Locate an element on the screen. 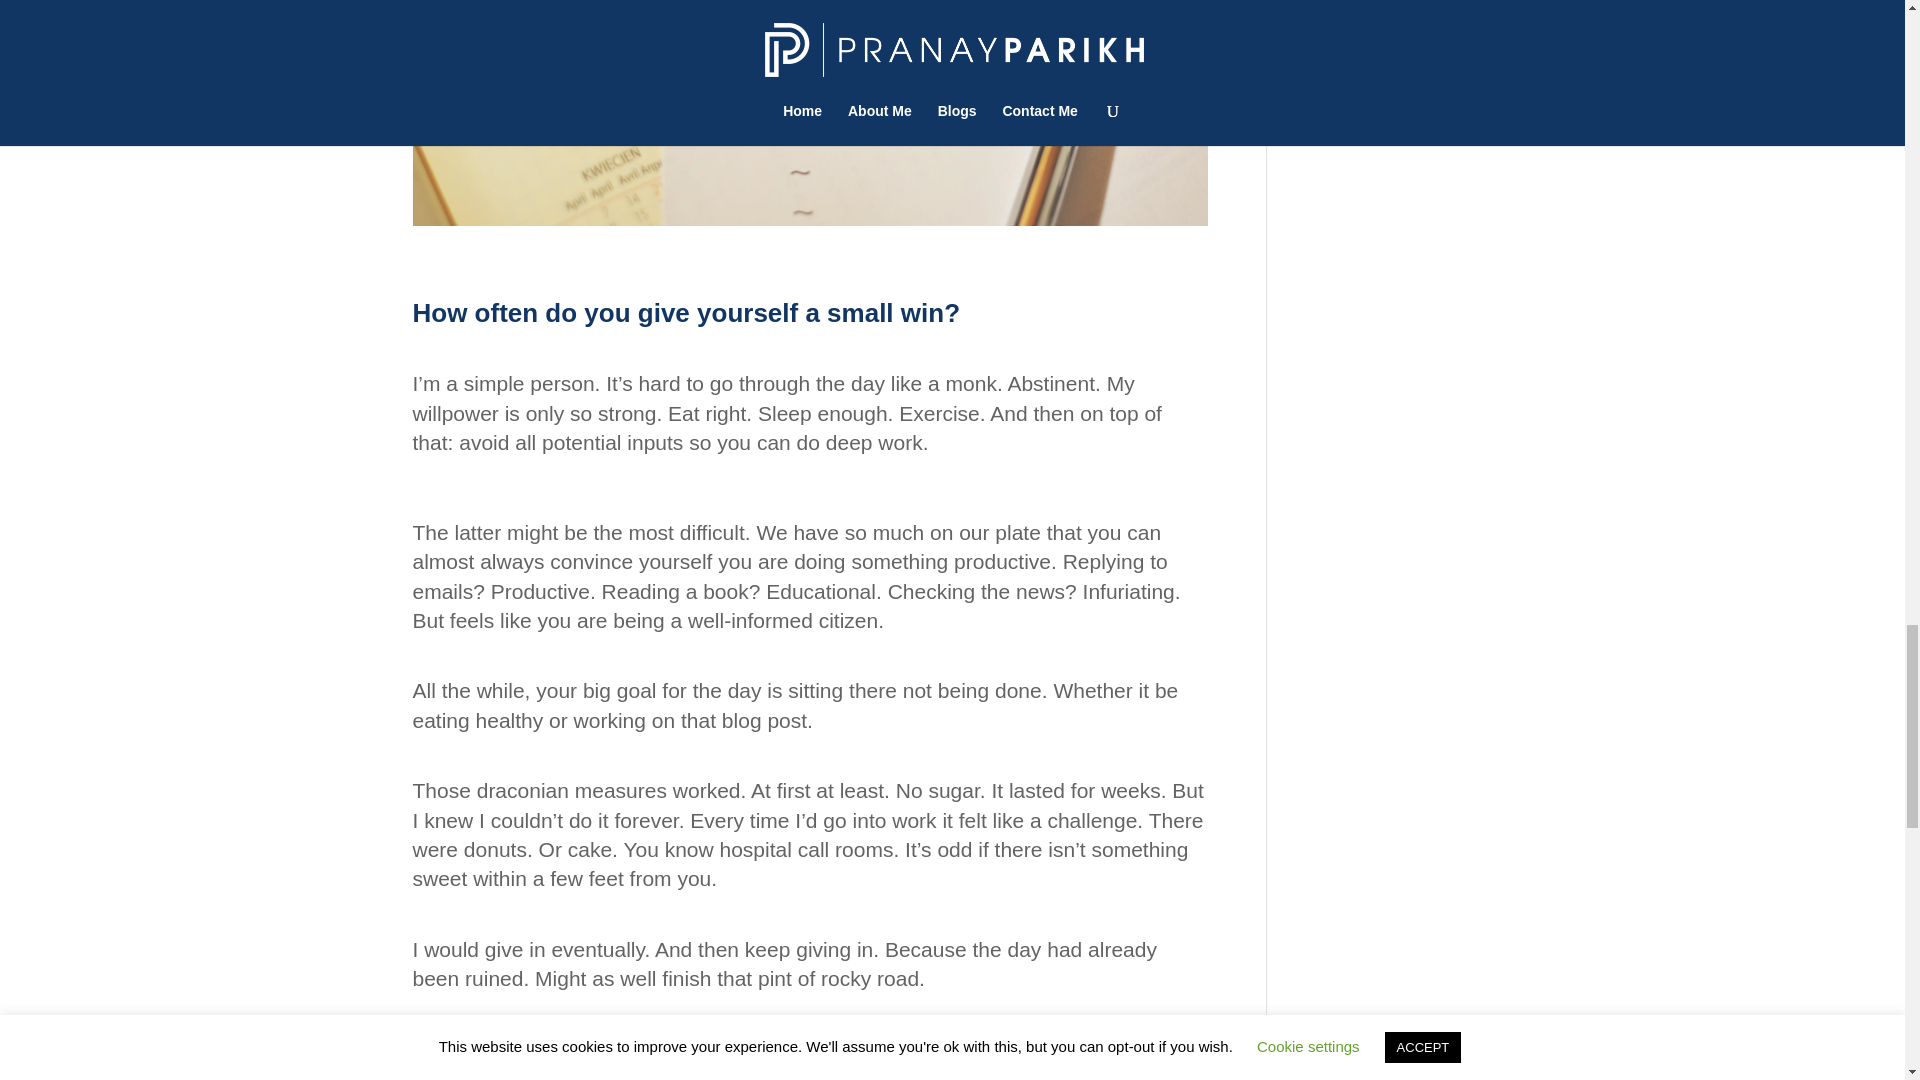 This screenshot has width=1920, height=1080. pen-calendar-to-do-checklist is located at coordinates (810, 112).